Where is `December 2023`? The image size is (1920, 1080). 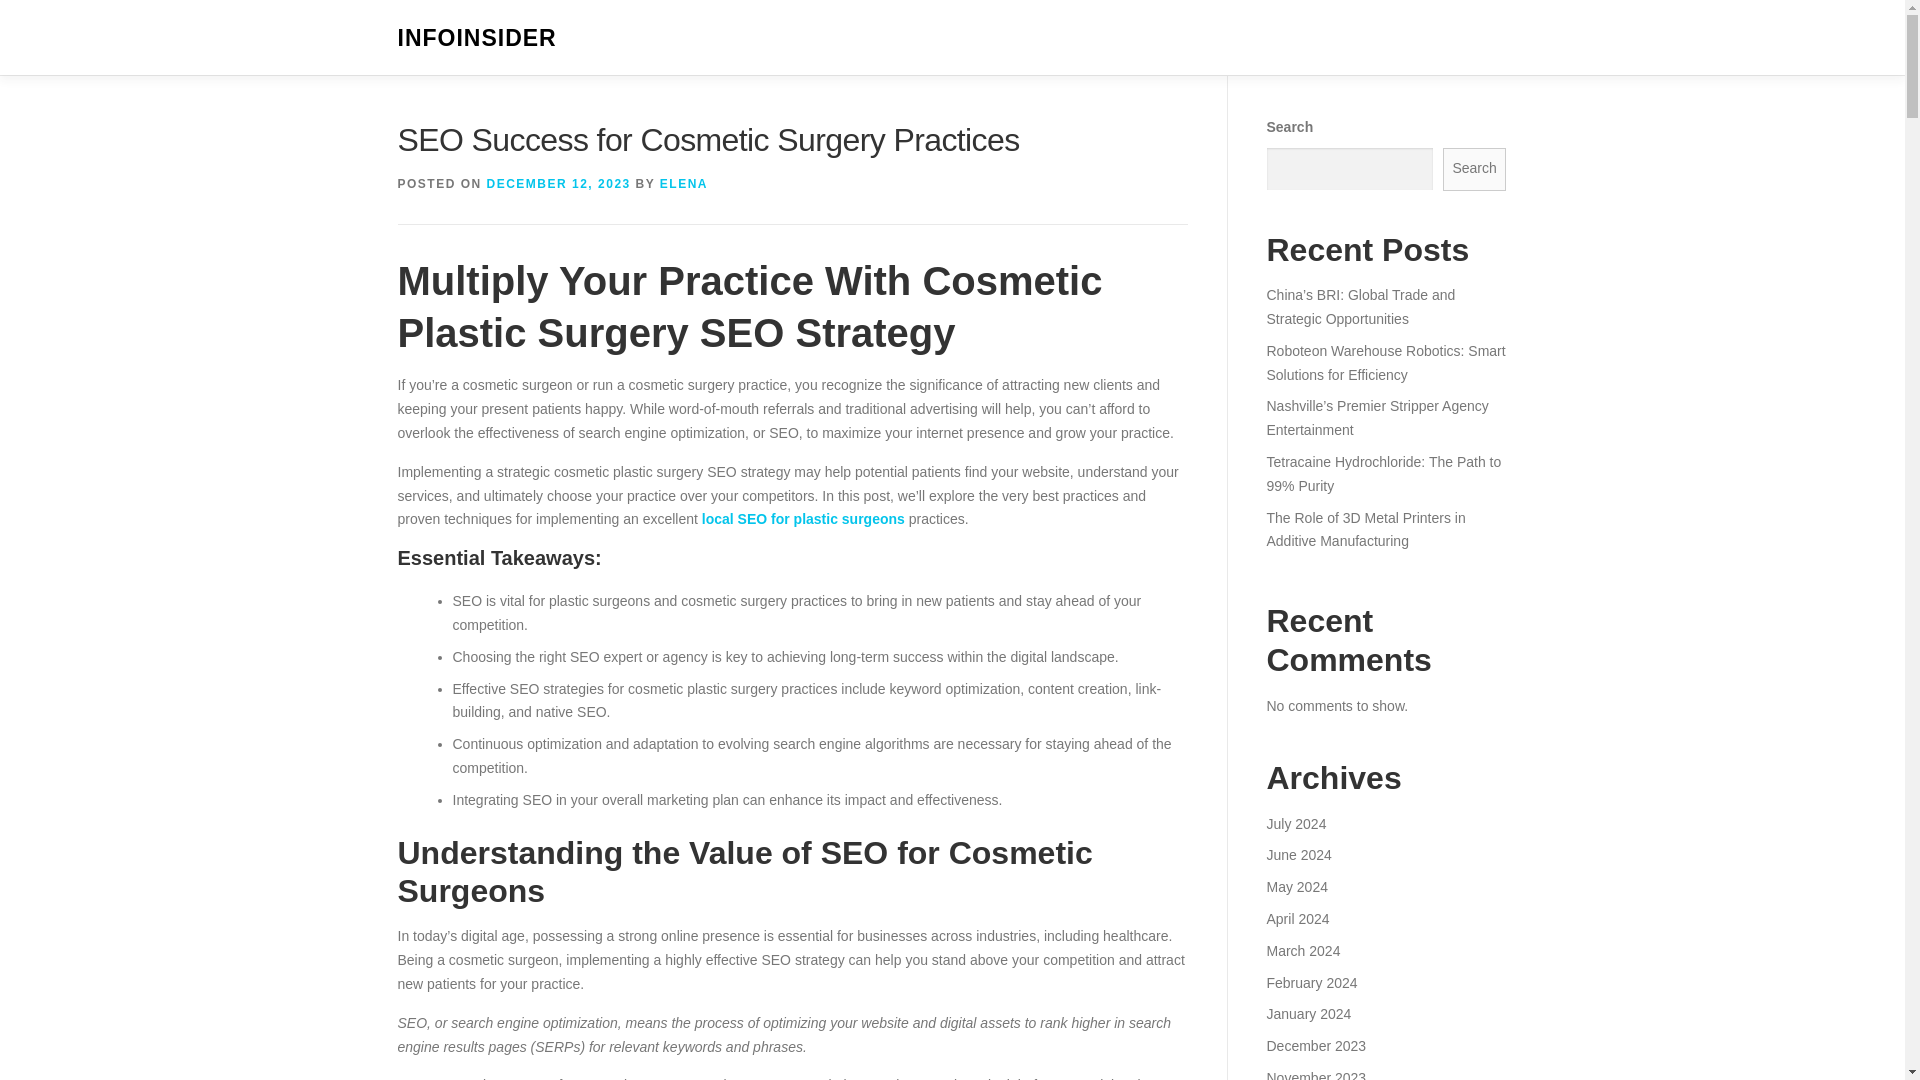
December 2023 is located at coordinates (1315, 1046).